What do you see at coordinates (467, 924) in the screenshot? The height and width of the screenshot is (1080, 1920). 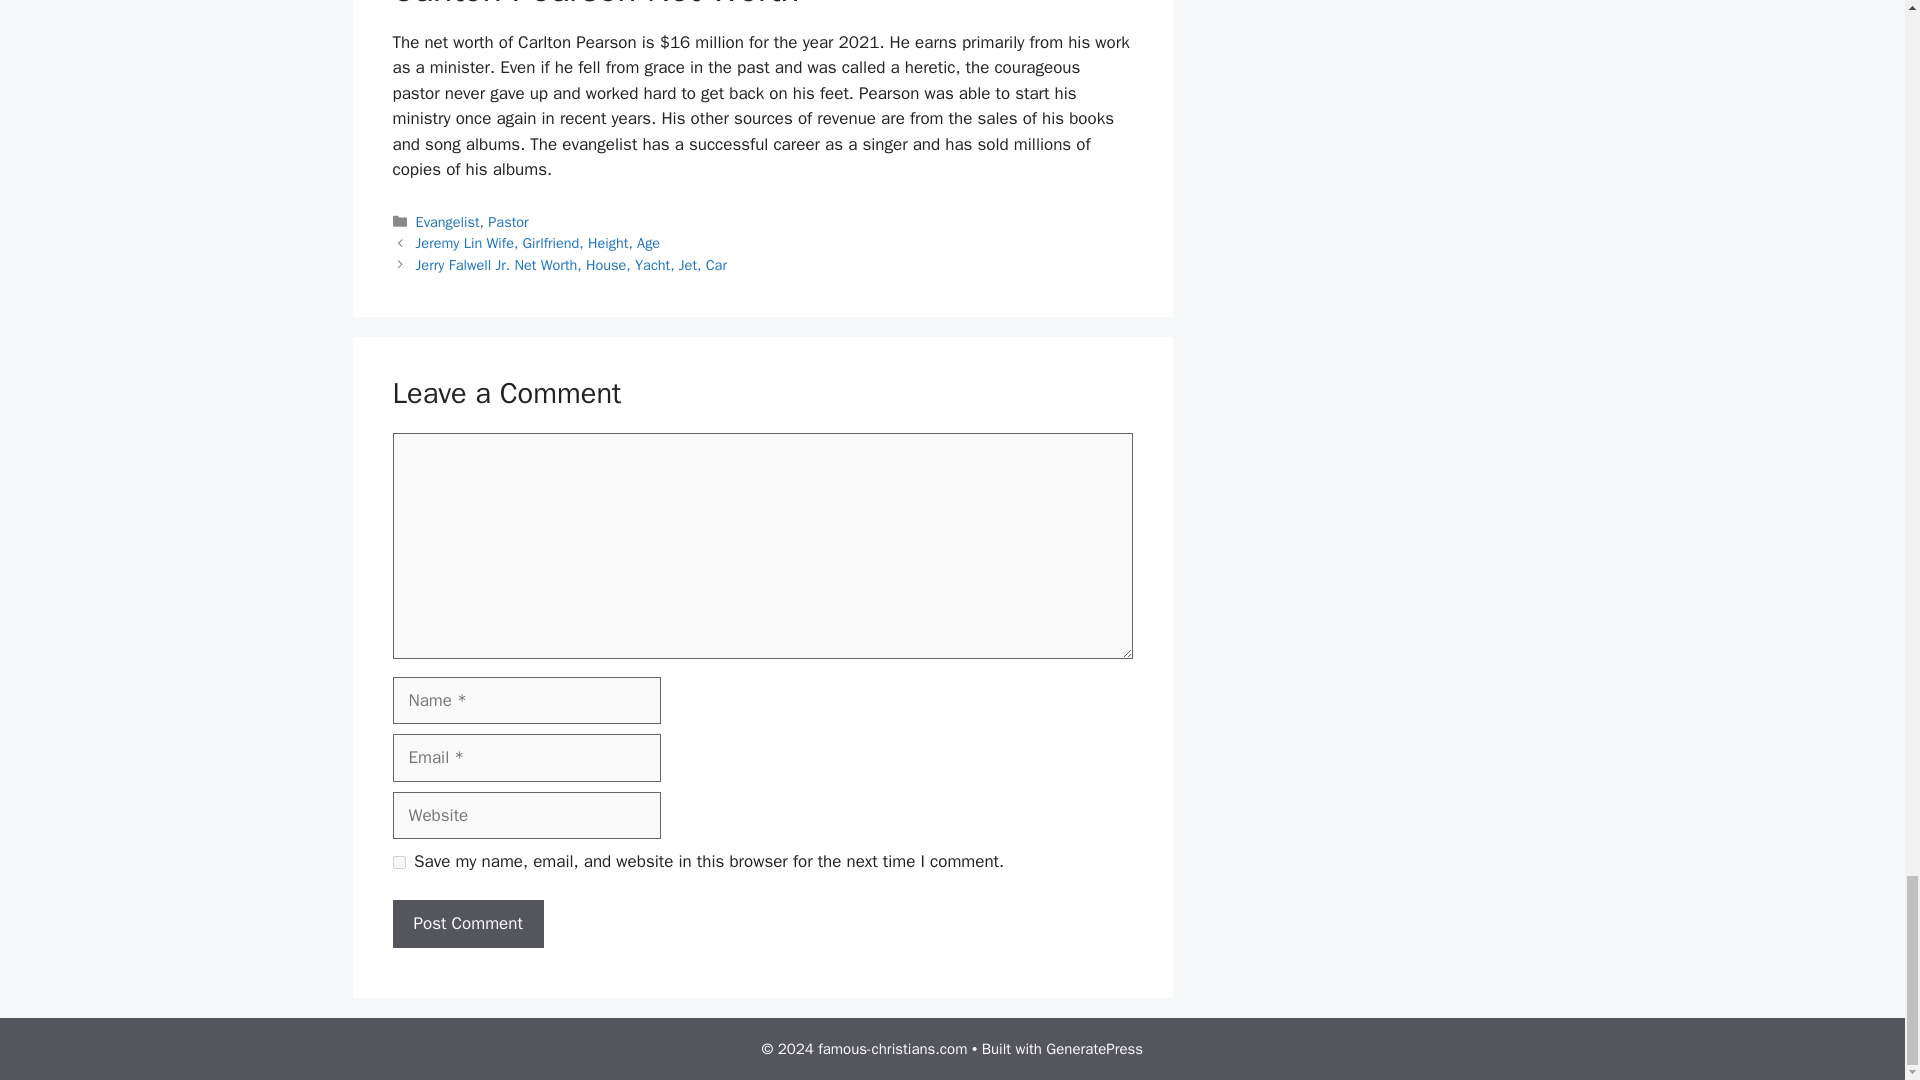 I see `Post Comment` at bounding box center [467, 924].